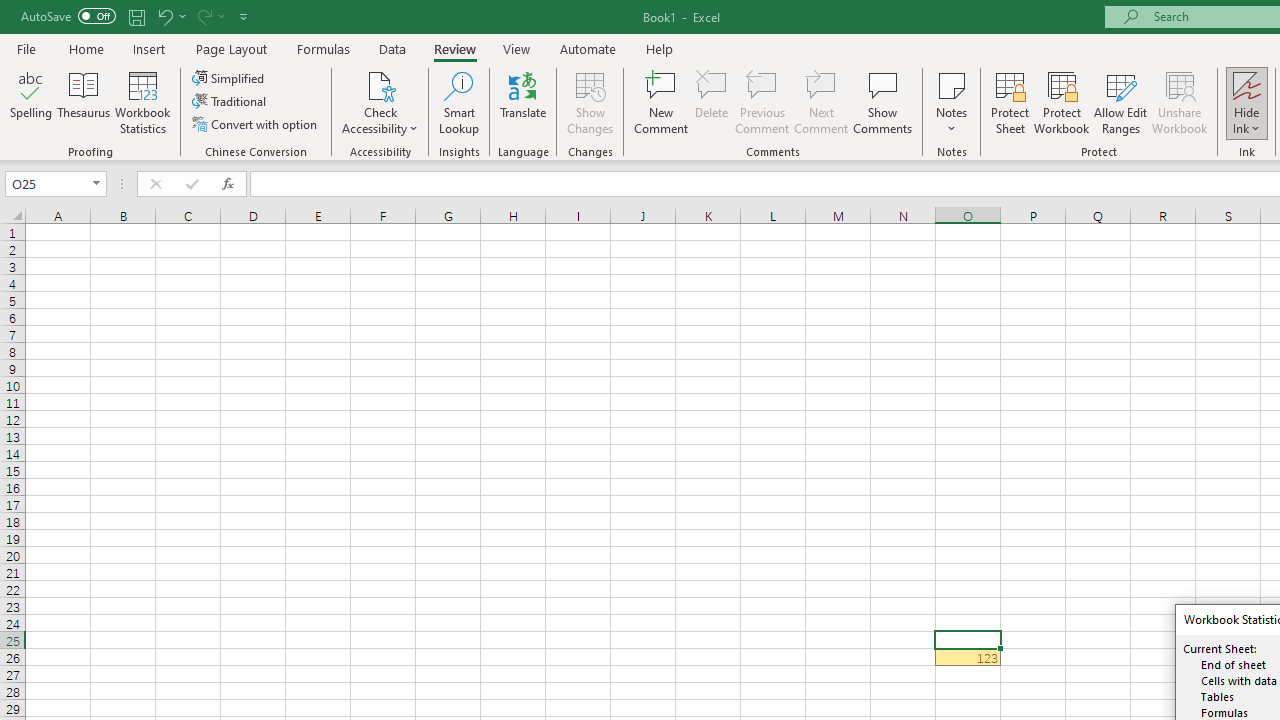 Image resolution: width=1280 pixels, height=720 pixels. I want to click on Unshare Workbook, so click(1179, 102).